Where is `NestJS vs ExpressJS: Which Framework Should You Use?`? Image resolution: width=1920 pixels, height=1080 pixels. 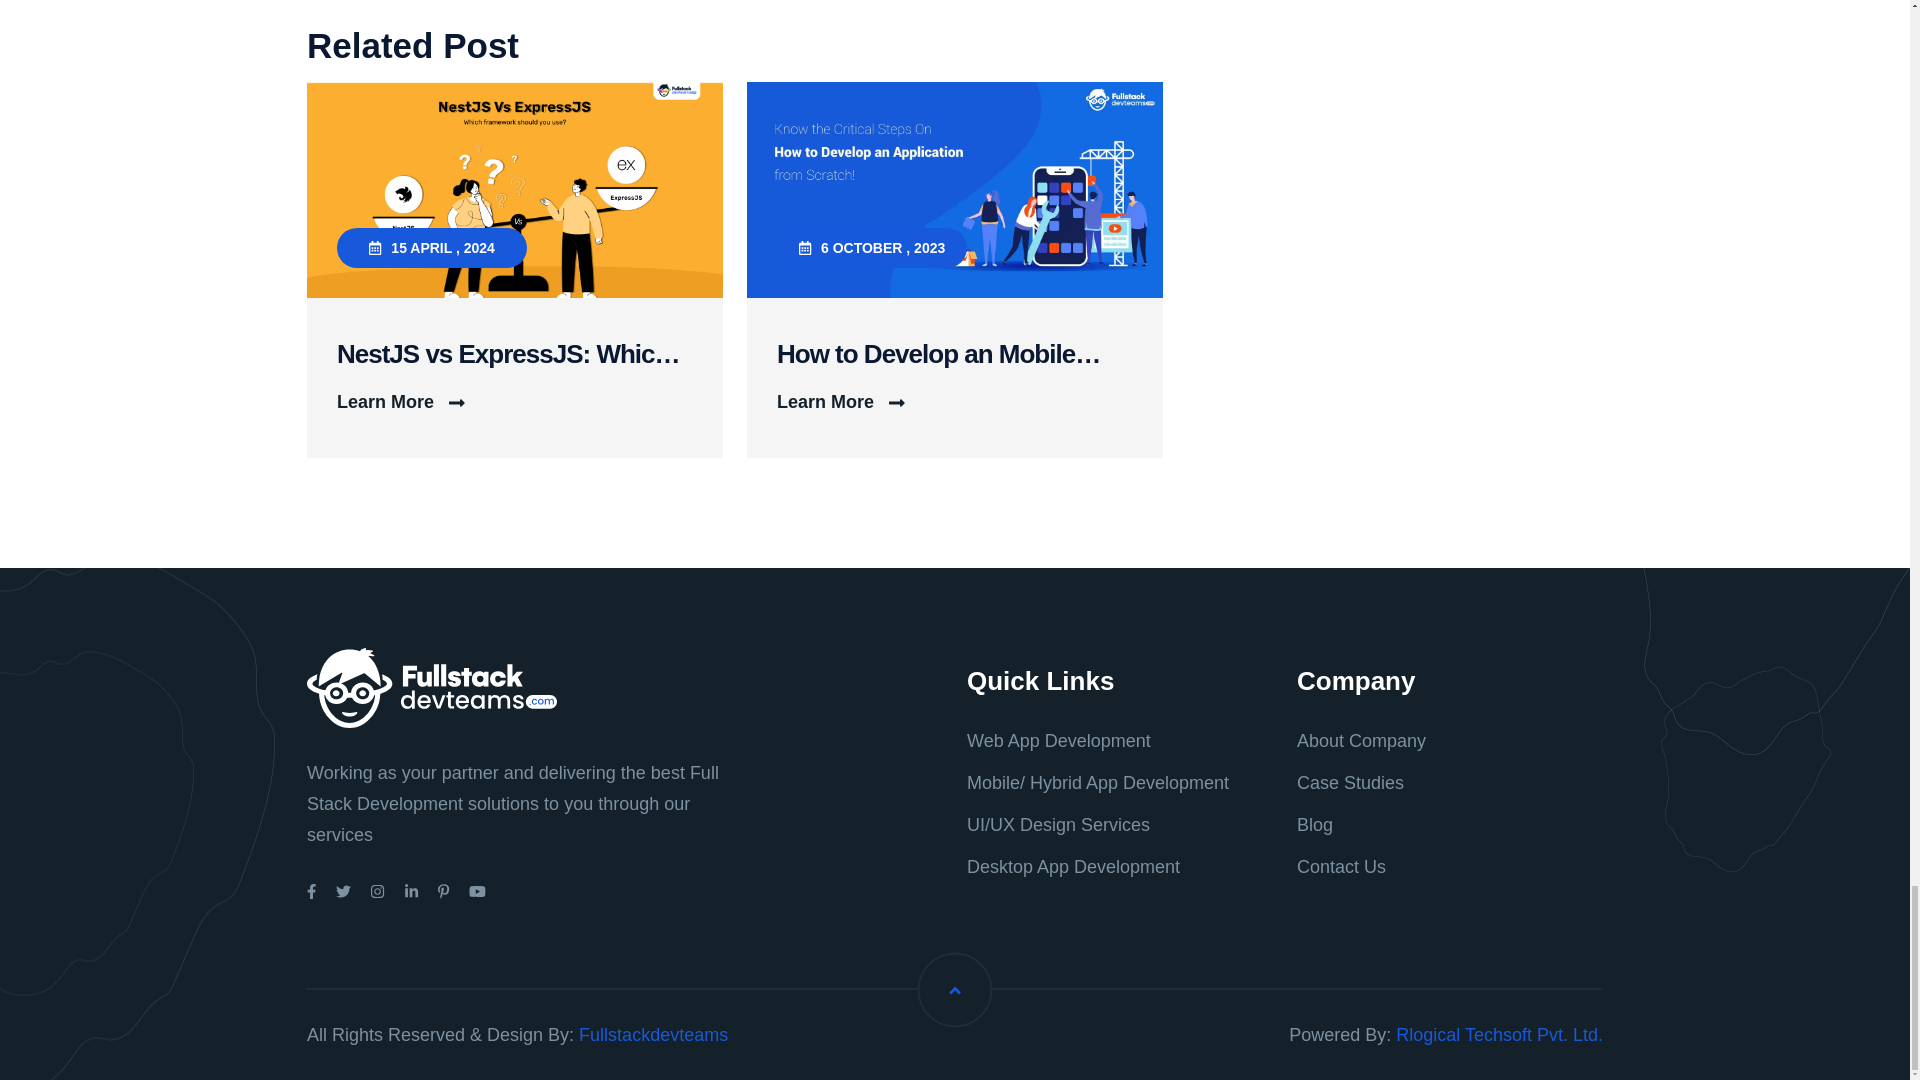
NestJS vs ExpressJS: Which Framework Should You Use? is located at coordinates (515, 354).